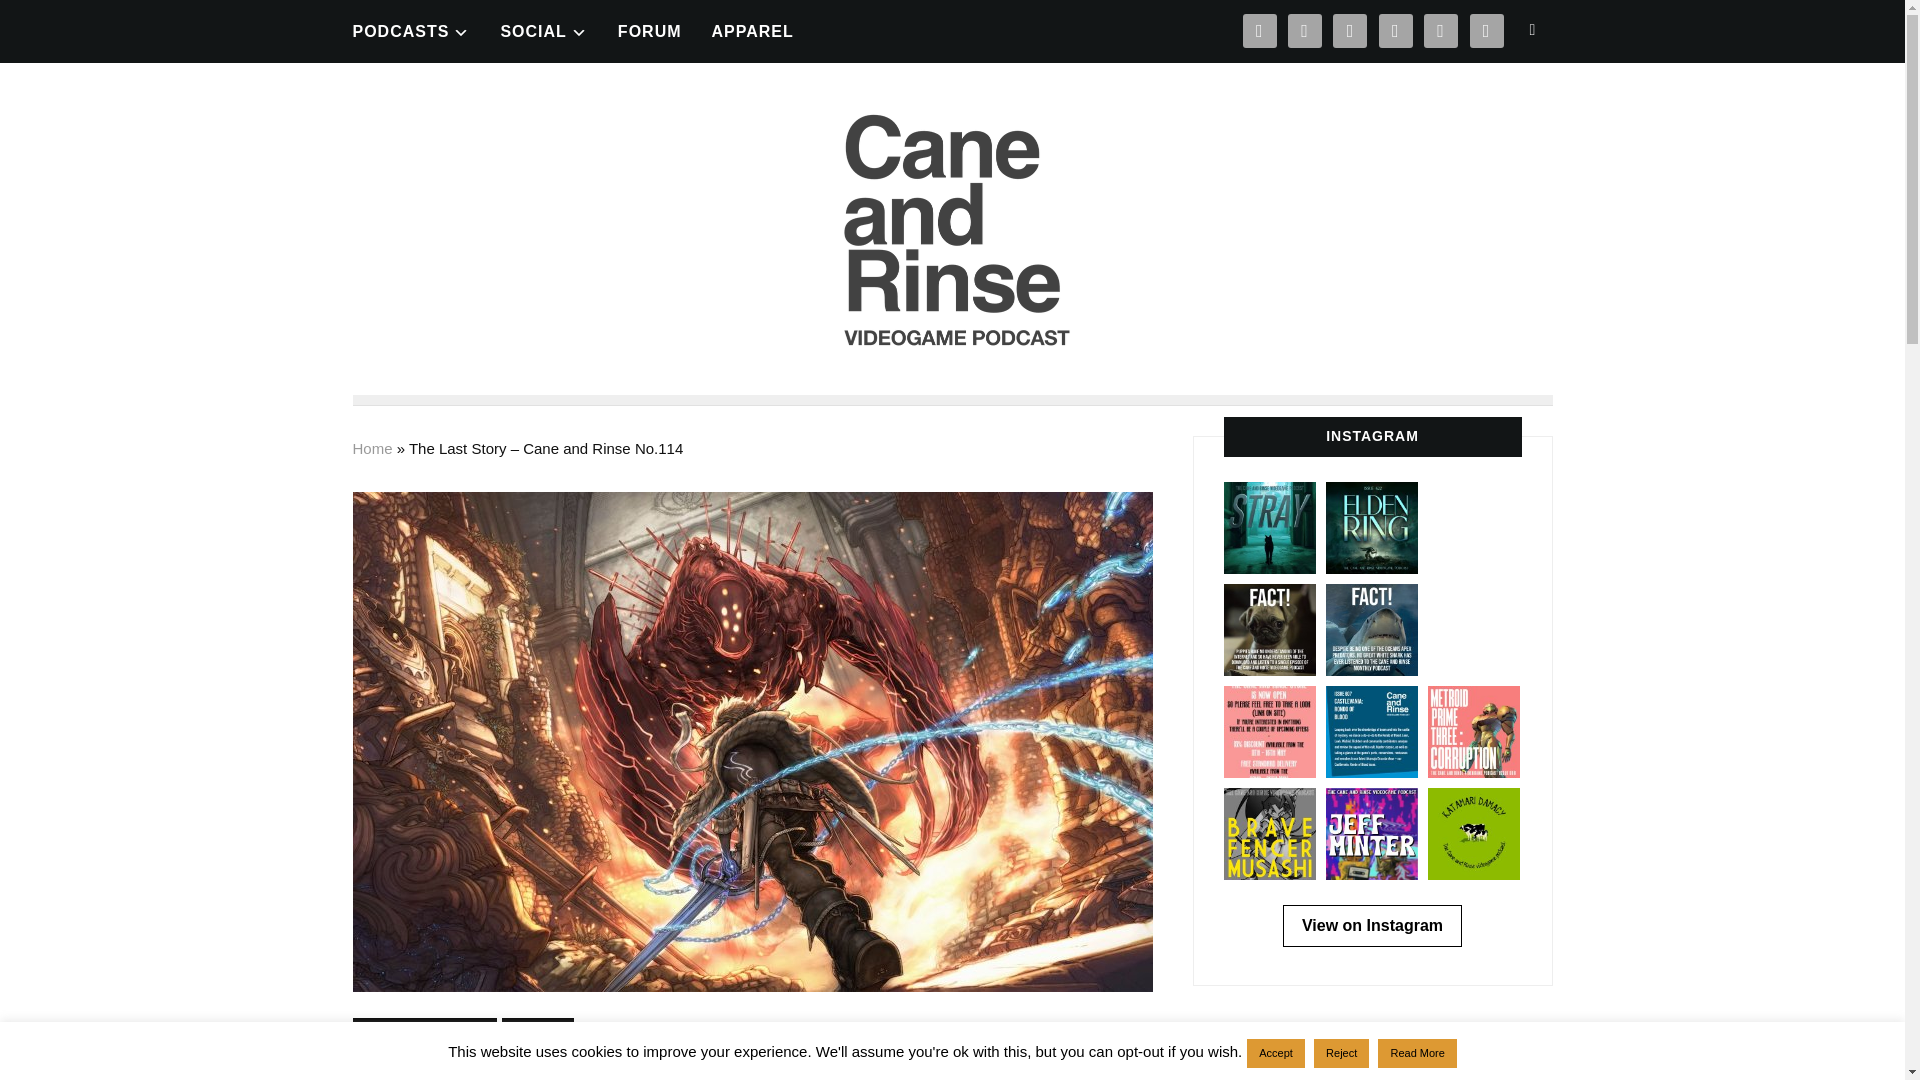 The height and width of the screenshot is (1080, 1920). Describe the element at coordinates (410, 30) in the screenshot. I see `PODCASTS` at that location.